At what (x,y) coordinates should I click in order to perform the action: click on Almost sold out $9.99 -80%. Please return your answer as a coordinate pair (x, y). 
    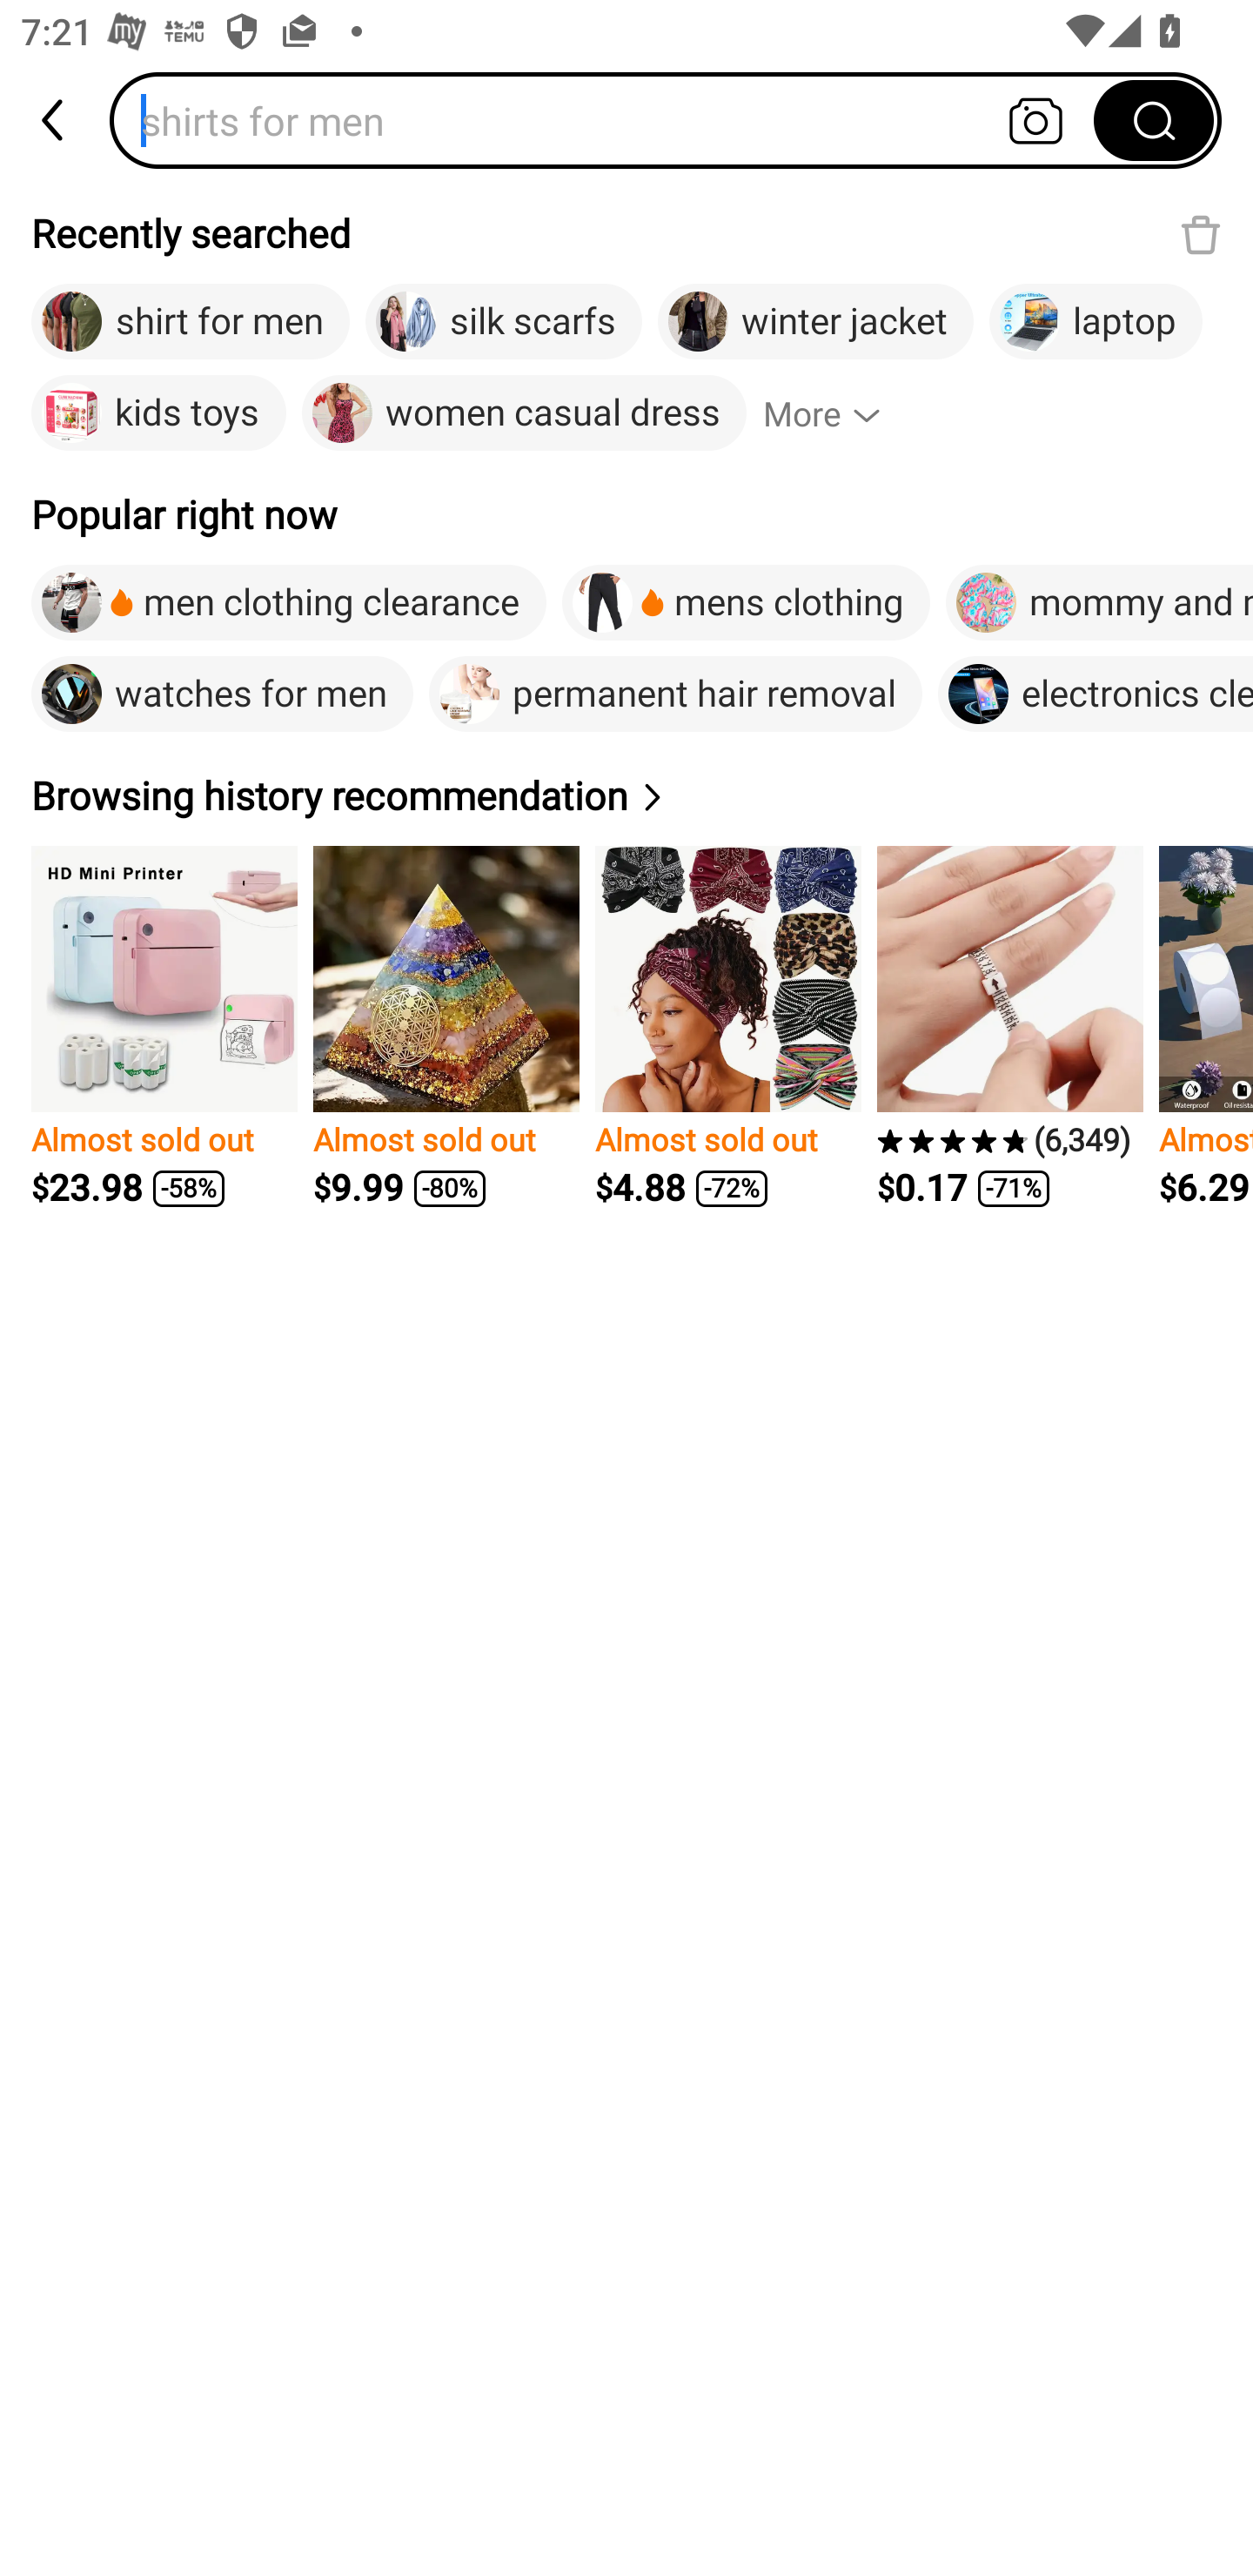
    Looking at the image, I should click on (446, 1027).